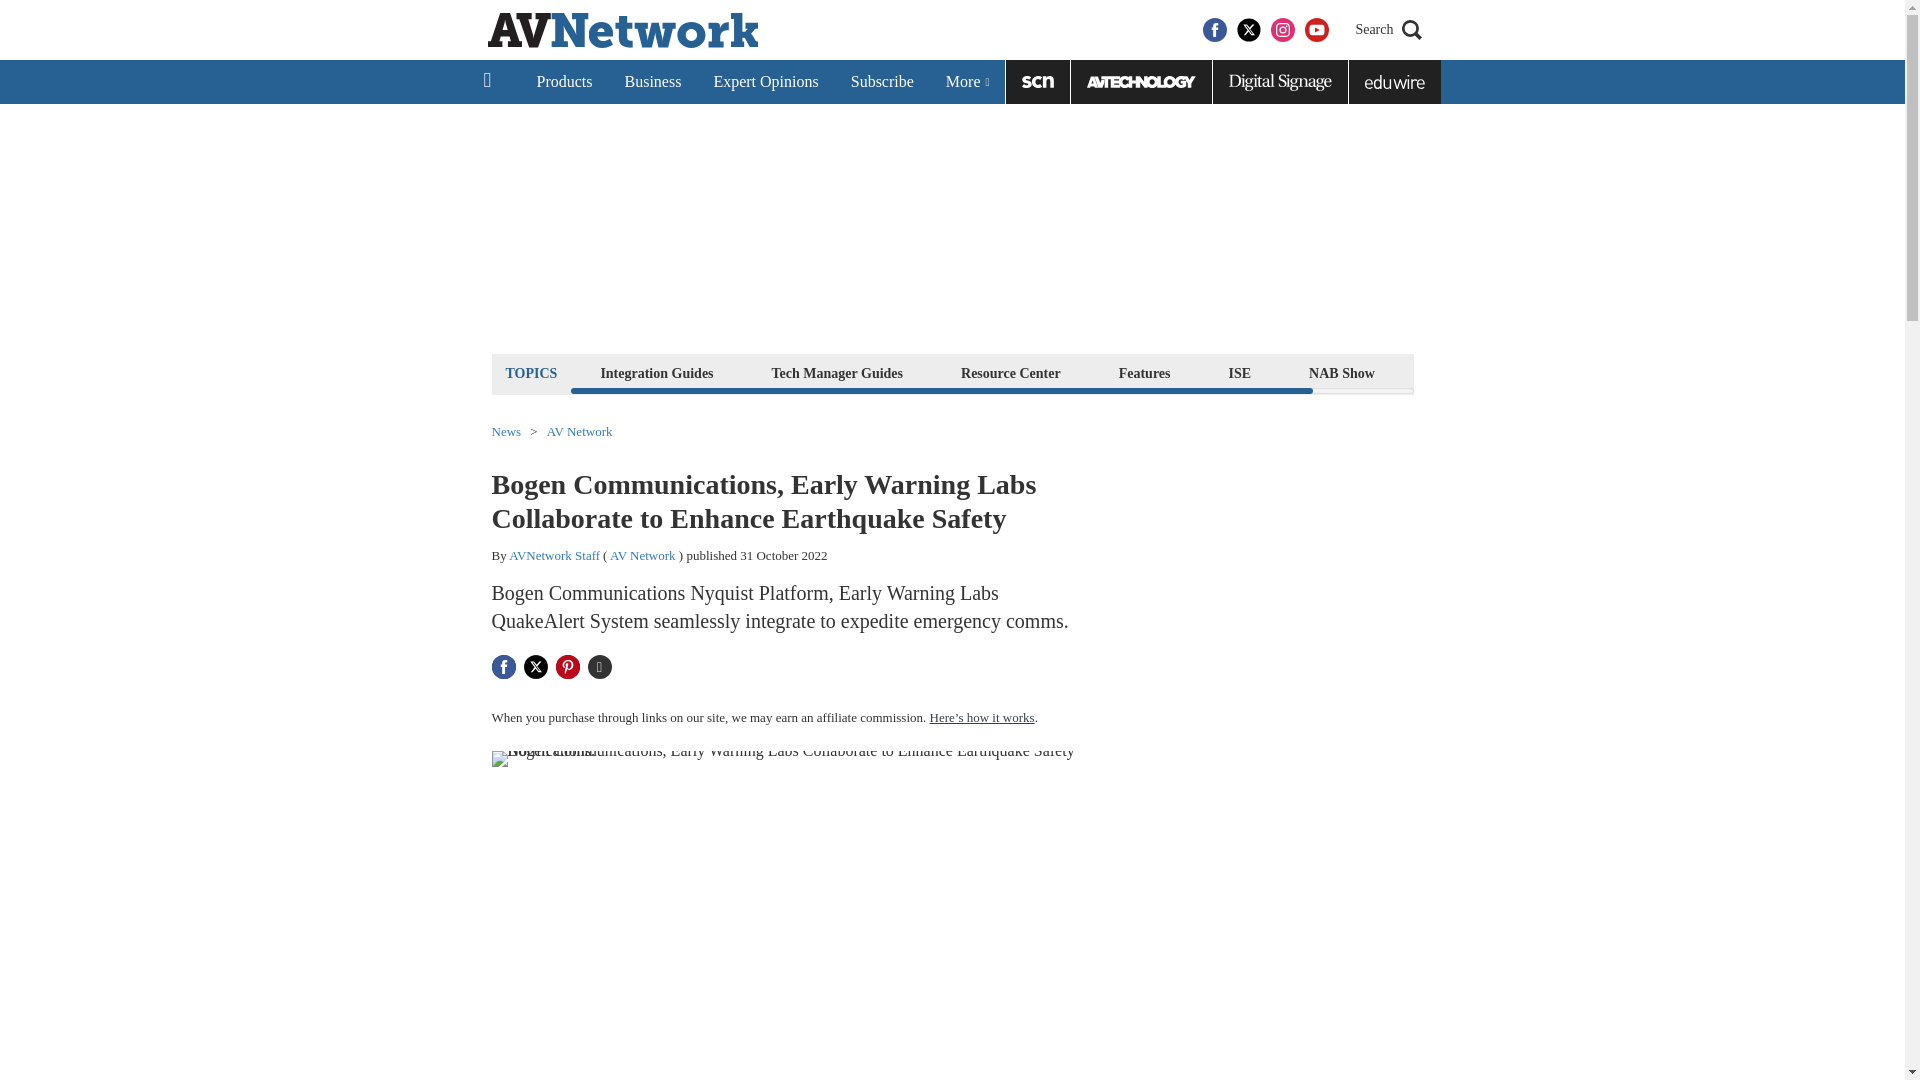 This screenshot has width=1920, height=1080. Describe the element at coordinates (1010, 372) in the screenshot. I see `Resource Center` at that location.